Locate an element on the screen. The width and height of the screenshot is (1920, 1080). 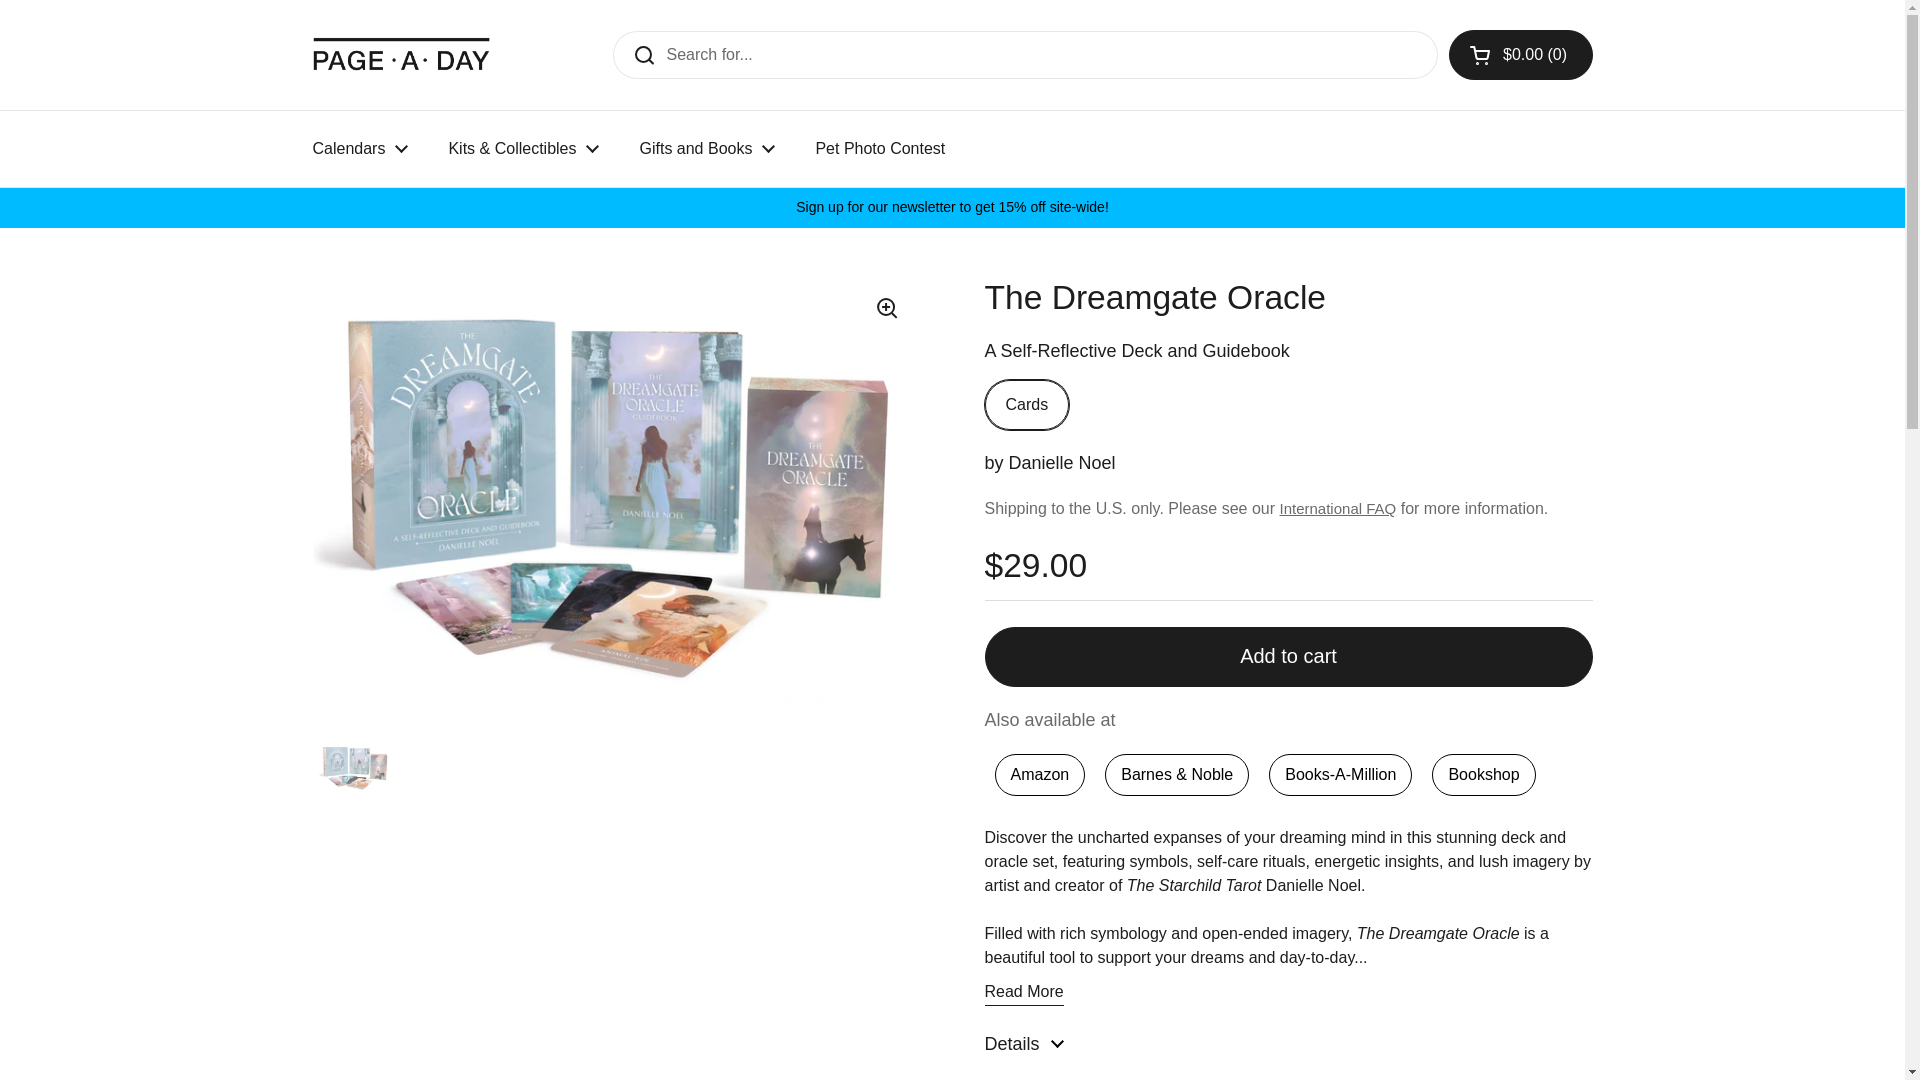
Gifts and Books is located at coordinates (706, 148).